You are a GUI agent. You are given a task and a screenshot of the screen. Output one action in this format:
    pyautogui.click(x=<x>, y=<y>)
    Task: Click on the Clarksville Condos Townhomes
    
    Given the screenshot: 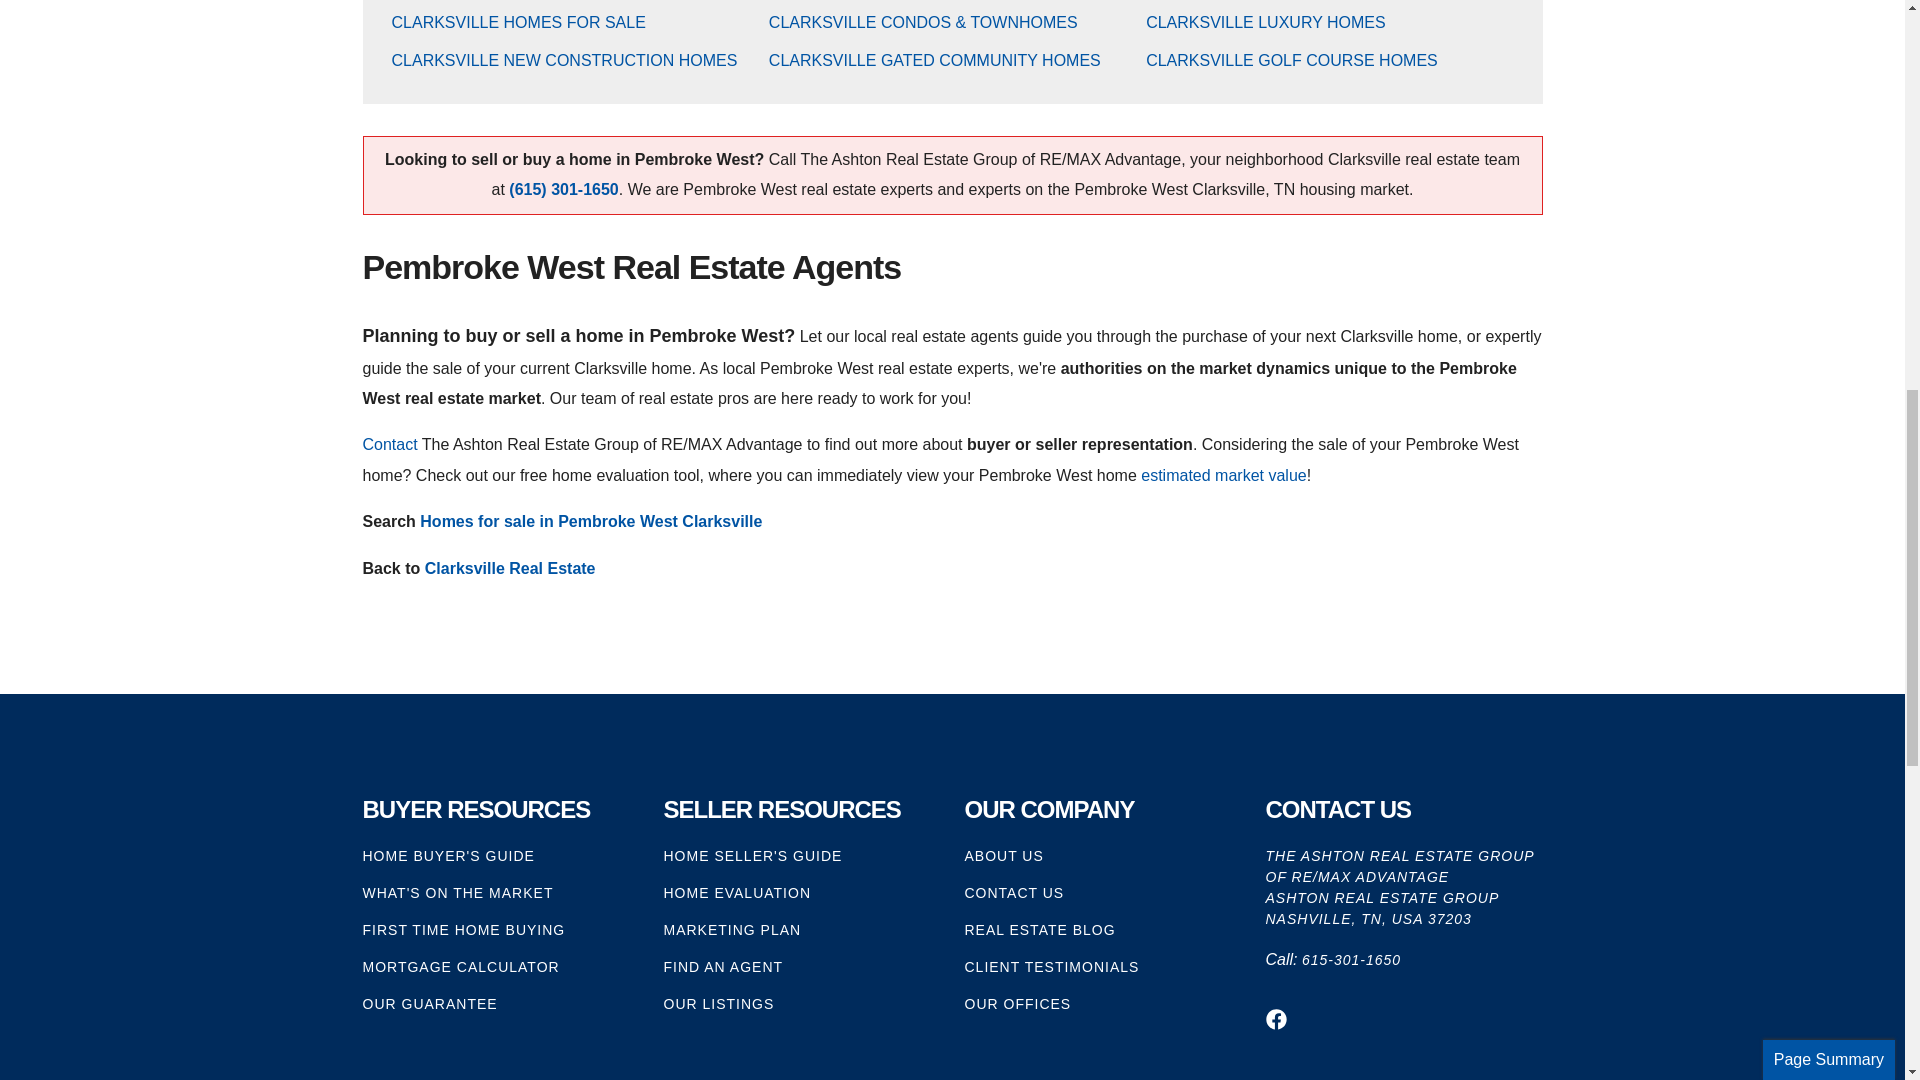 What is the action you would take?
    pyautogui.click(x=923, y=22)
    